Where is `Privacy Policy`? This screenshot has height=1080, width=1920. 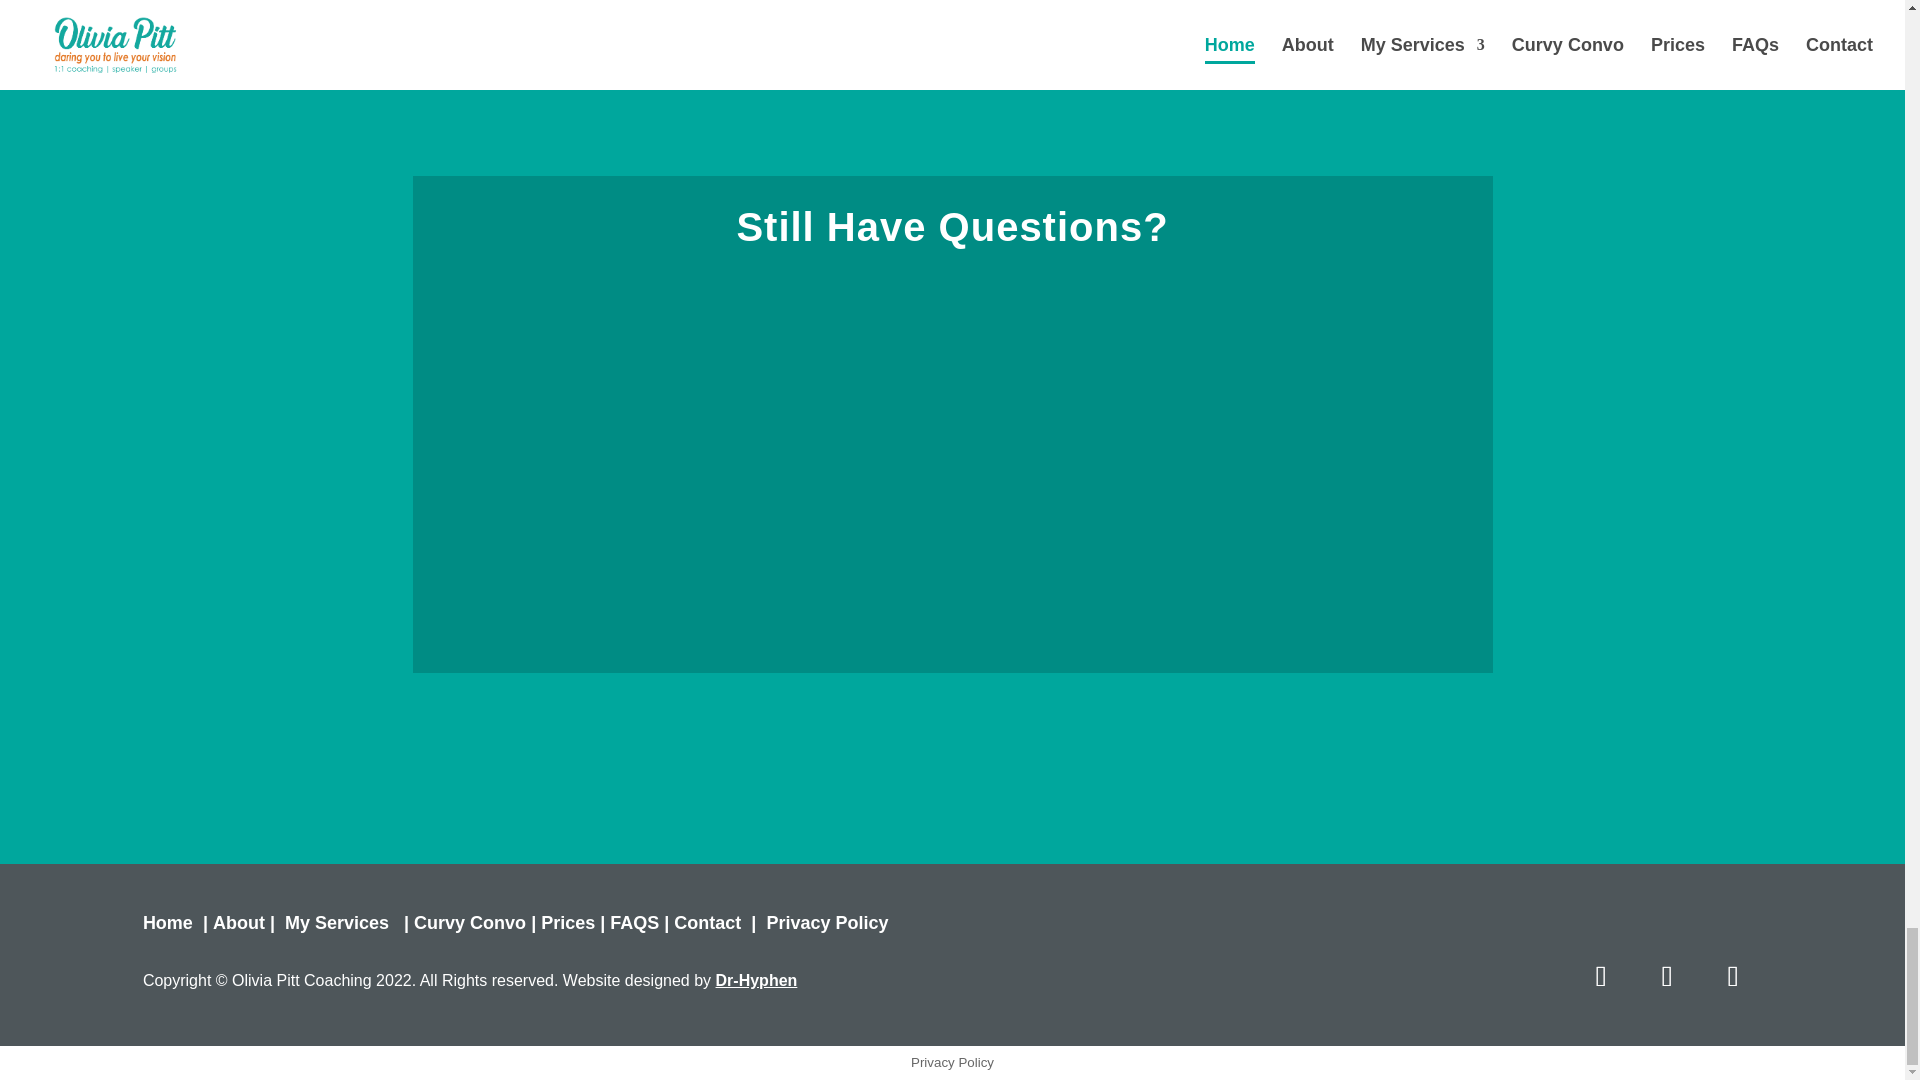 Privacy Policy is located at coordinates (826, 922).